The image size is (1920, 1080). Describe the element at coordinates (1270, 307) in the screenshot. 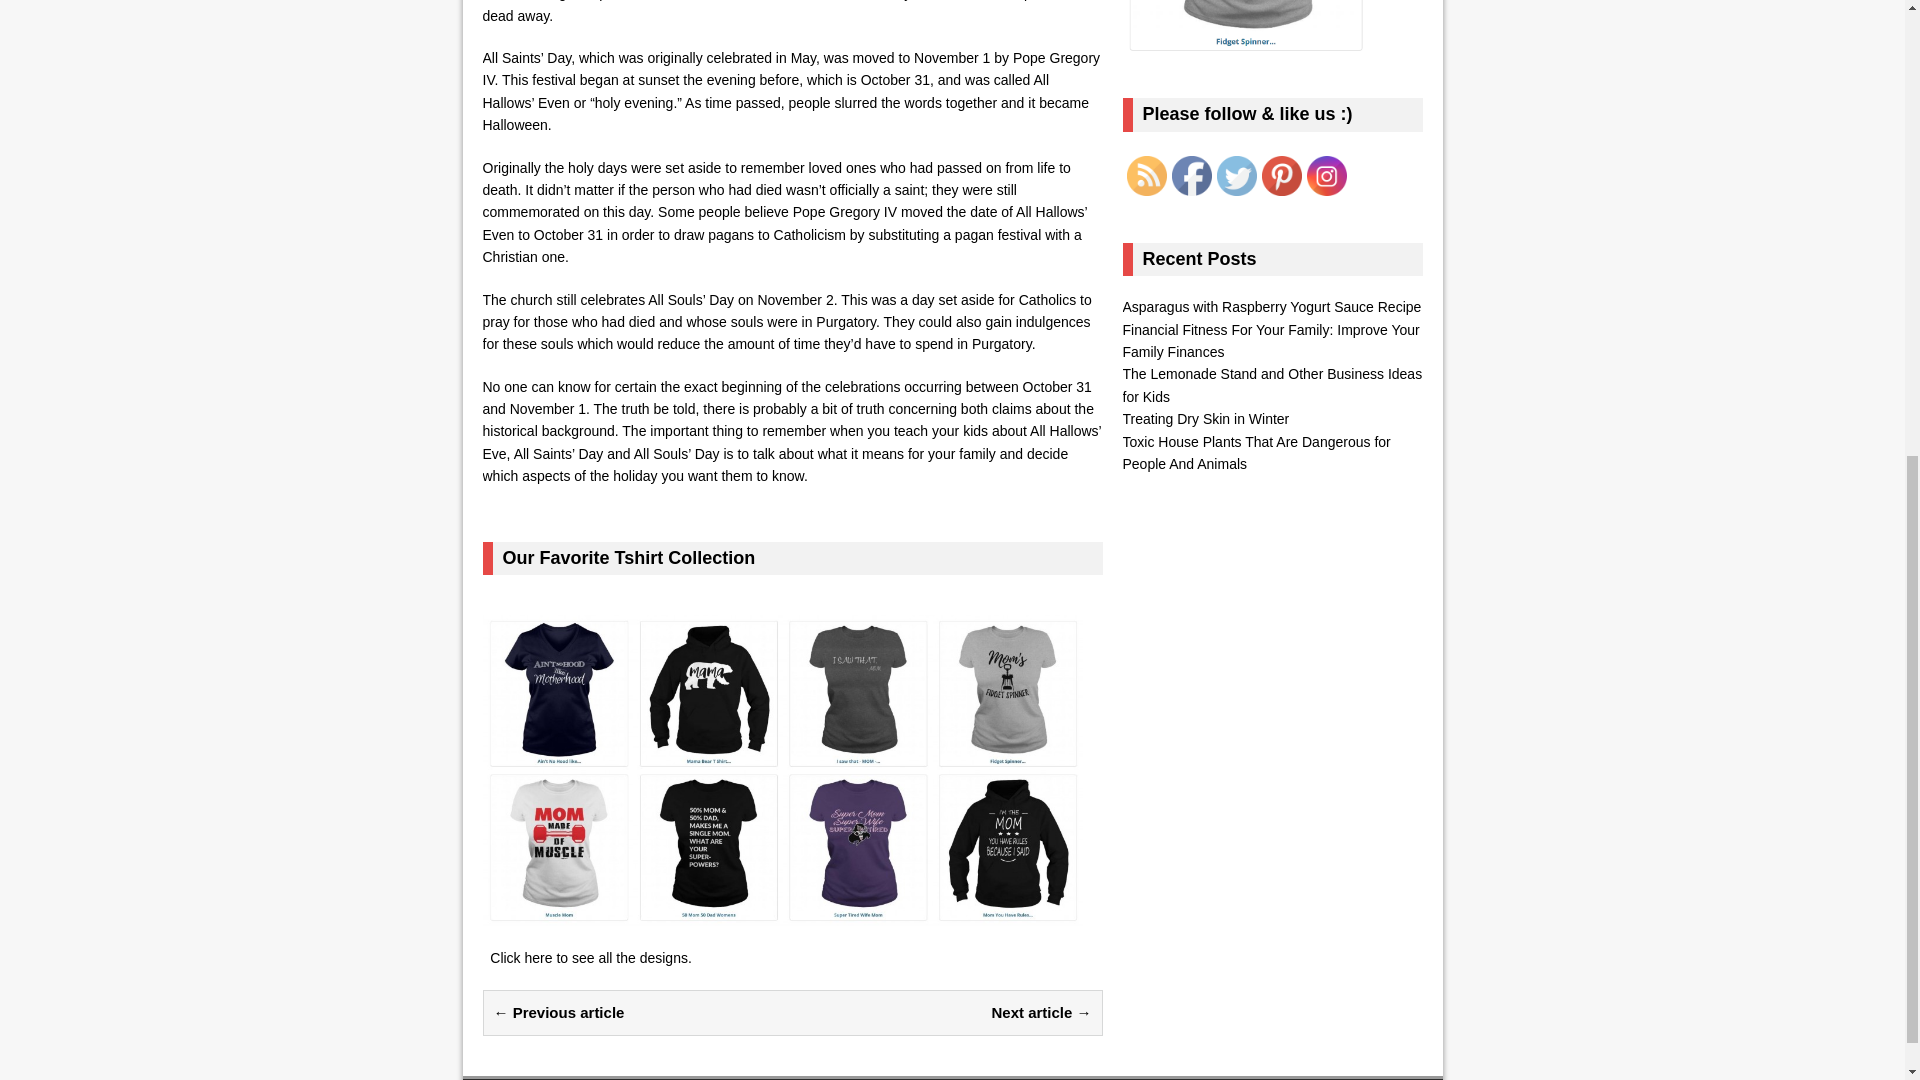

I see `Asparagus with Raspberry Yogurt Sauce Recipe` at that location.